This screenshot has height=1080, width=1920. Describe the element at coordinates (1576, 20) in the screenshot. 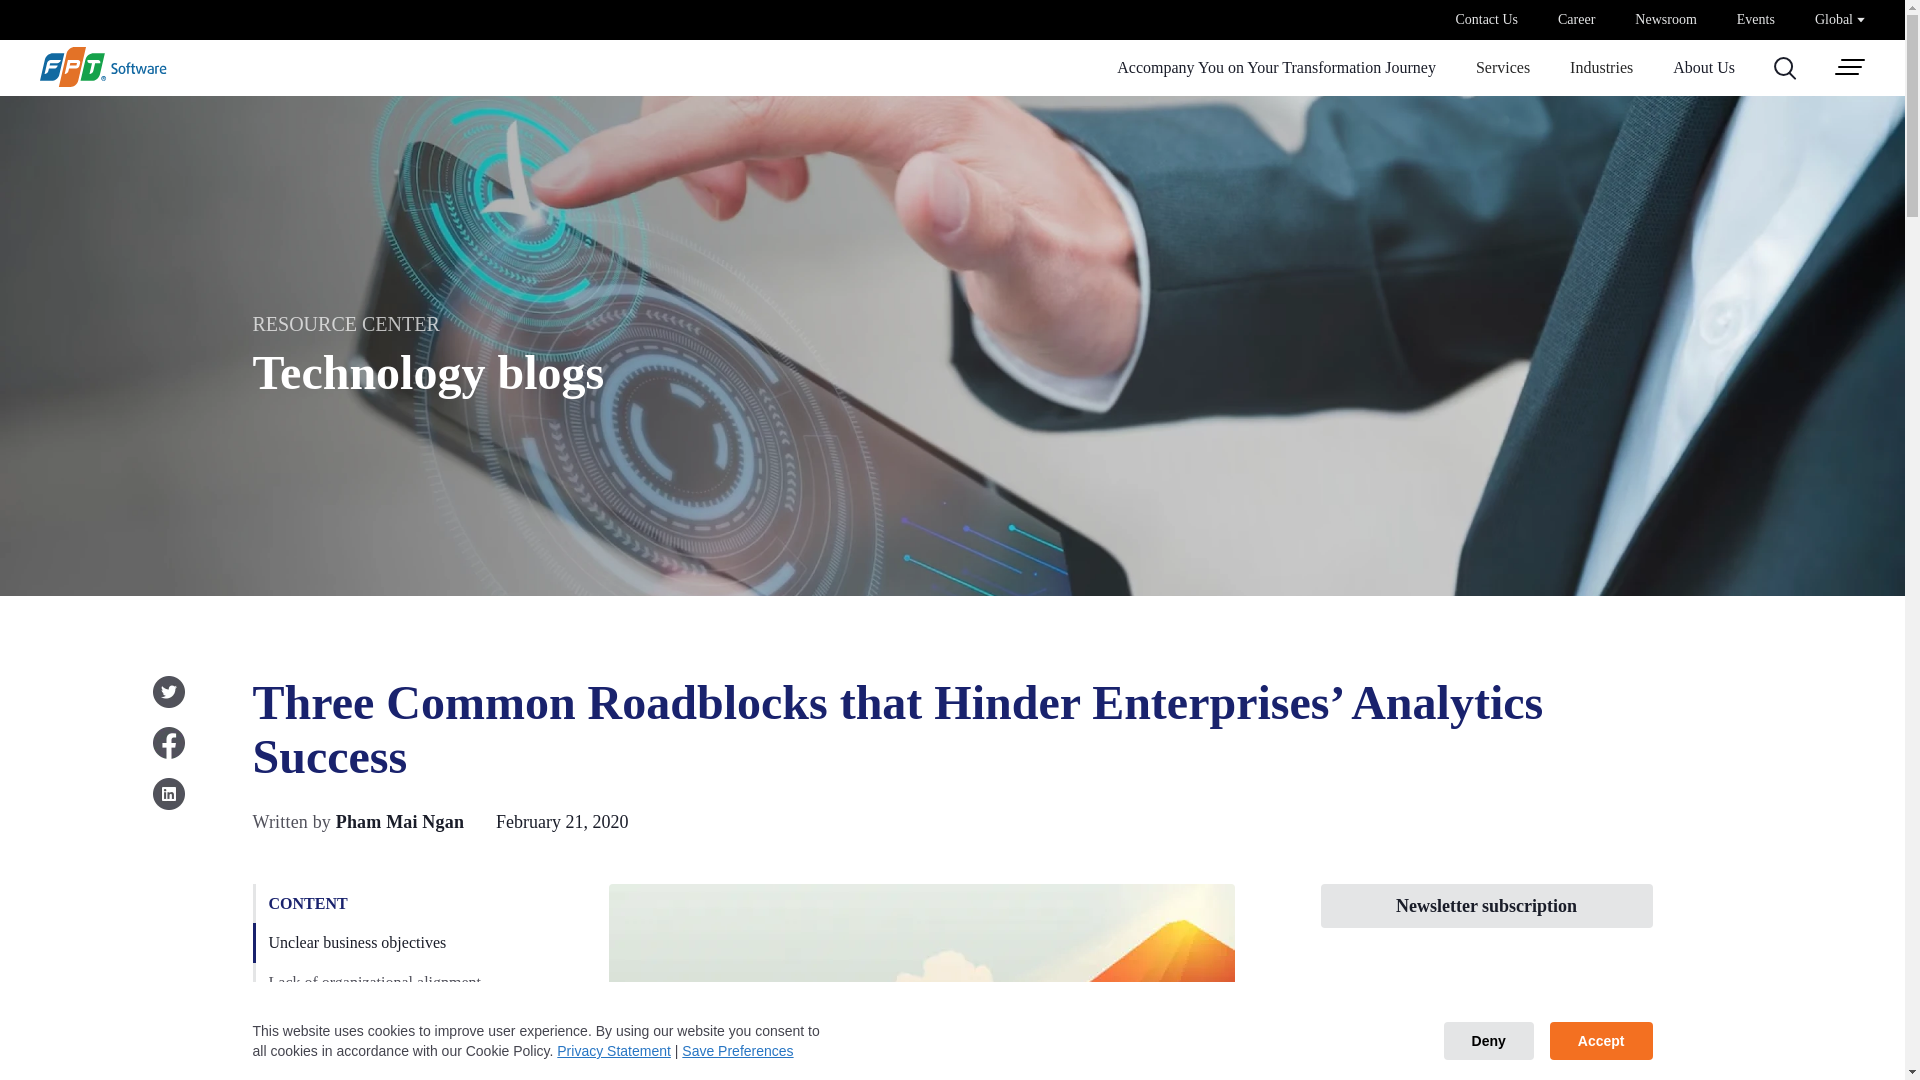

I see `Career` at that location.